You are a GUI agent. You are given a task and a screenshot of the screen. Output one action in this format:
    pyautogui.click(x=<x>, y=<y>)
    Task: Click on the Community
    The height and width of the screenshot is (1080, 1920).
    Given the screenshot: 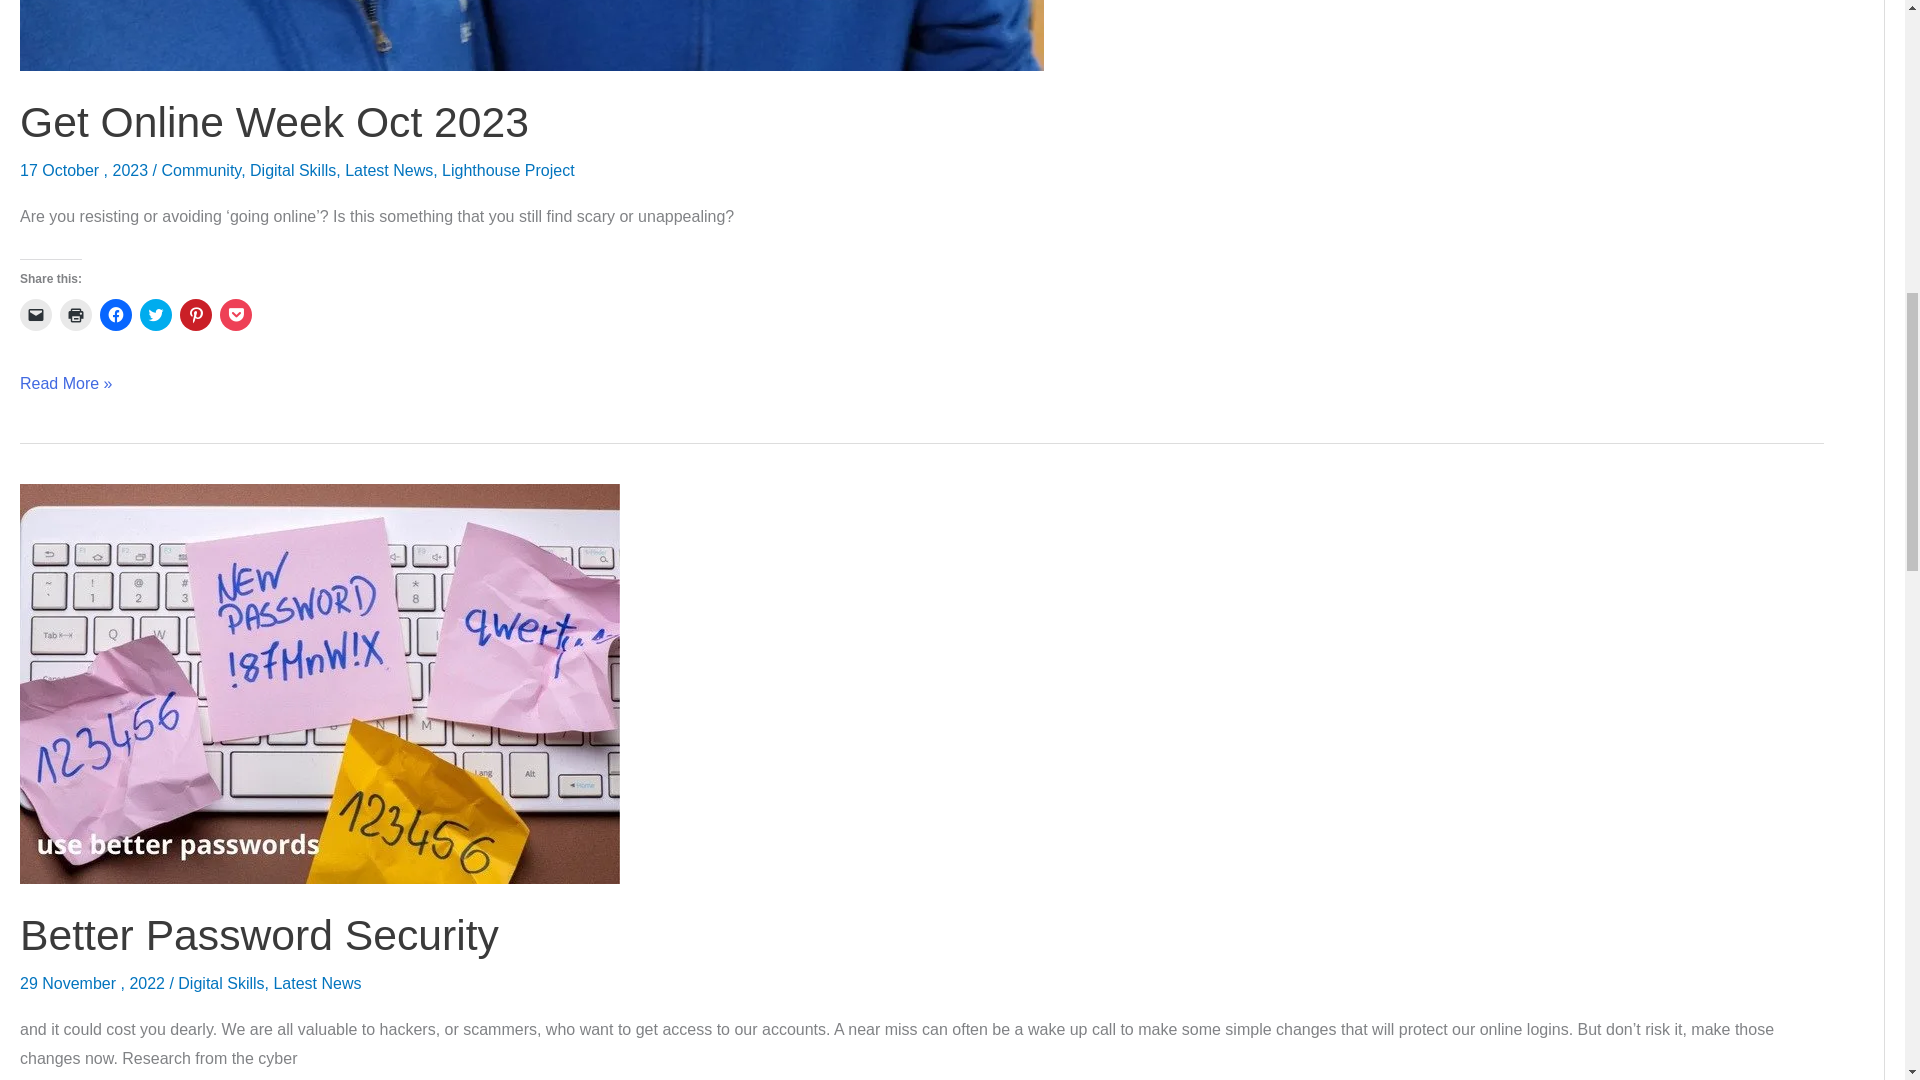 What is the action you would take?
    pyautogui.click(x=201, y=170)
    